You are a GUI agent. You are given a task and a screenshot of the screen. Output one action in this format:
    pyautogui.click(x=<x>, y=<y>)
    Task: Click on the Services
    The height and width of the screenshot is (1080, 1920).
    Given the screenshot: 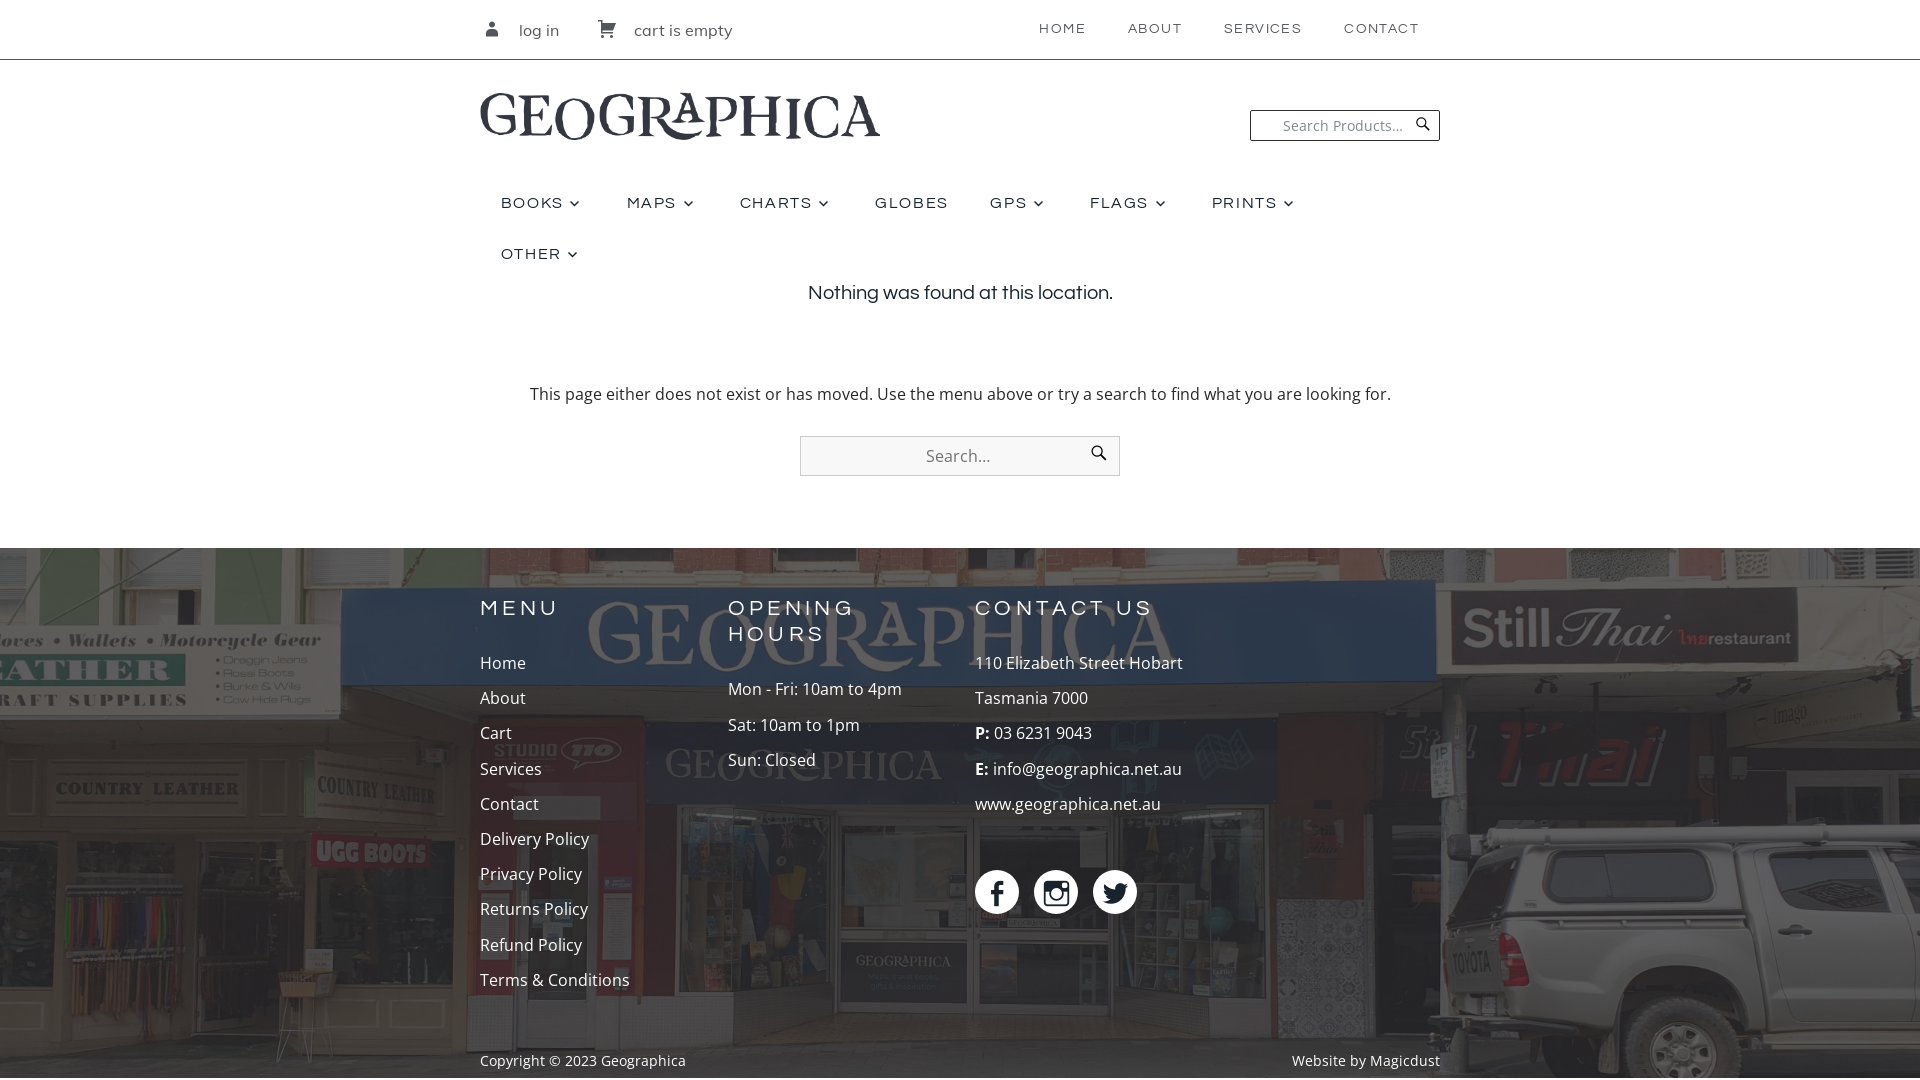 What is the action you would take?
    pyautogui.click(x=511, y=769)
    